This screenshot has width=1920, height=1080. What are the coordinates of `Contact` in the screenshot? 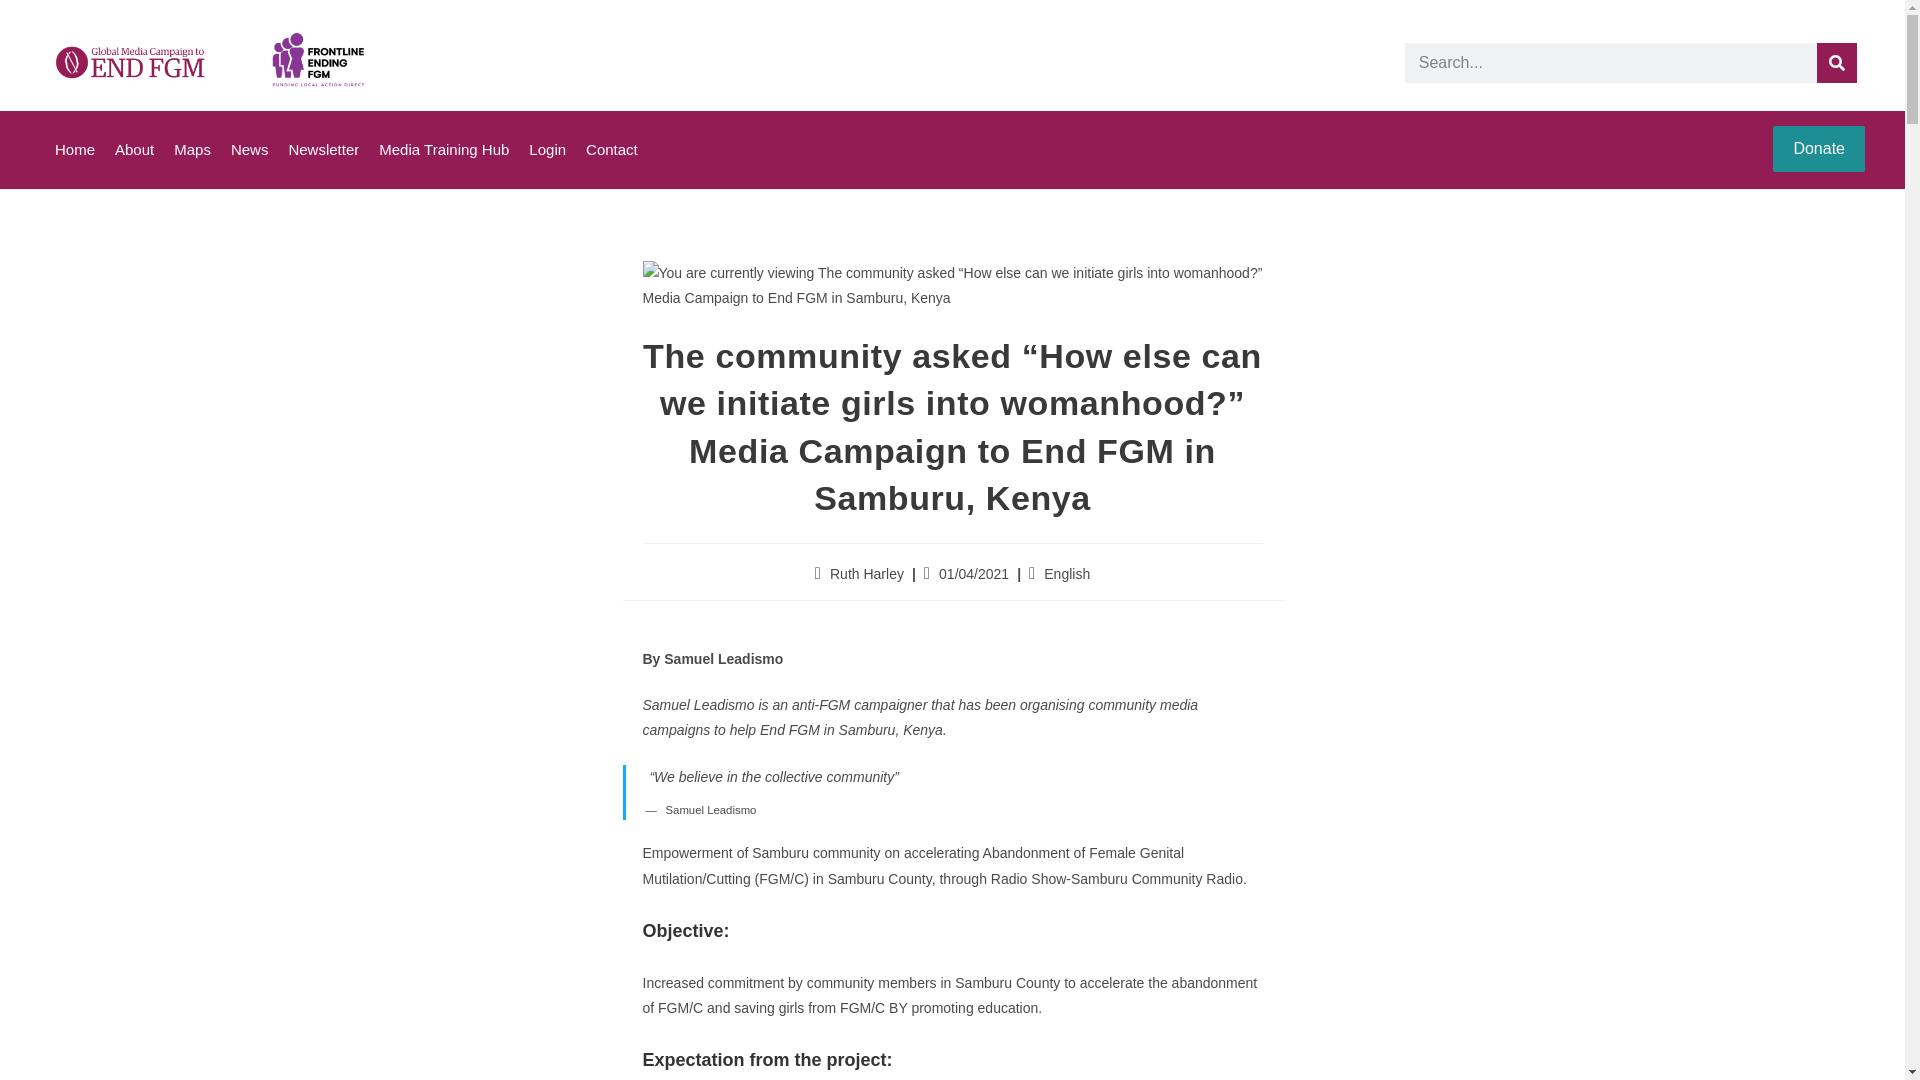 It's located at (611, 150).